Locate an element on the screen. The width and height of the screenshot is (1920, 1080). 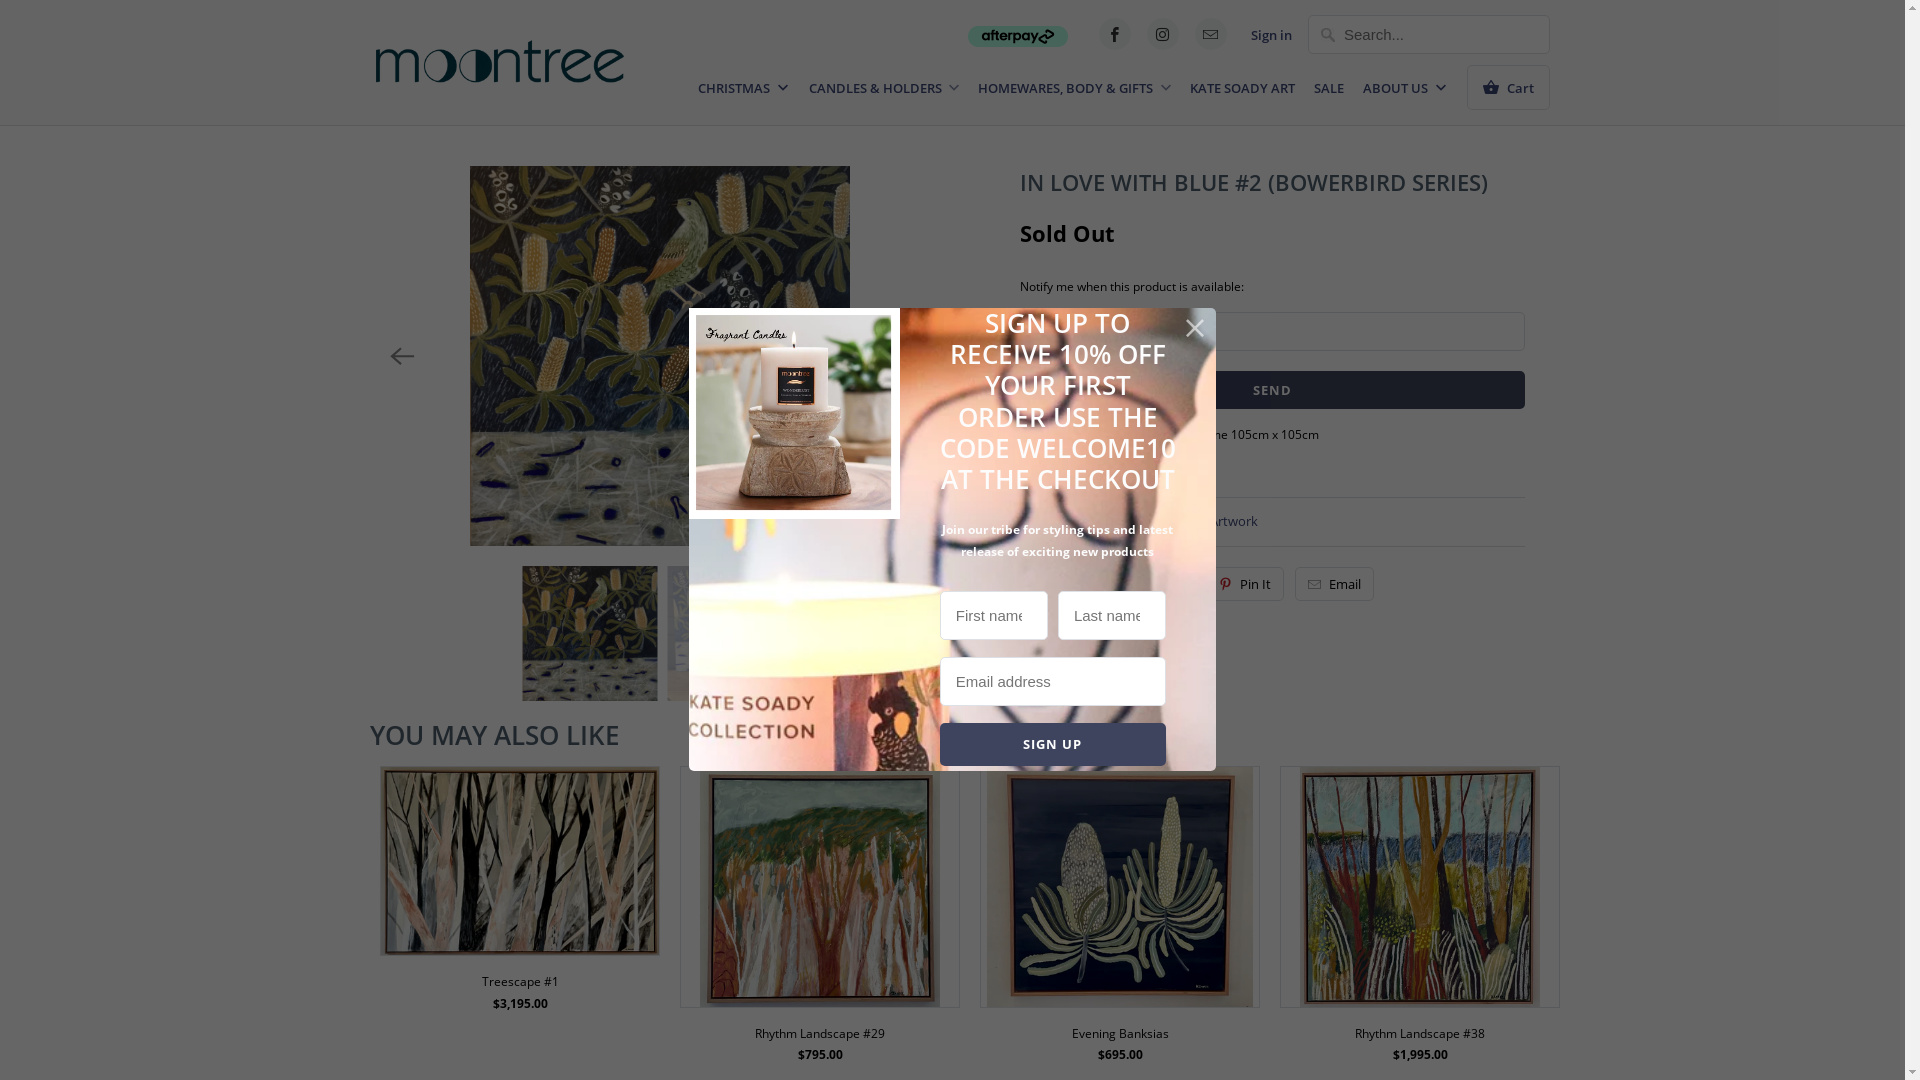
Tweet is located at coordinates (1062, 584).